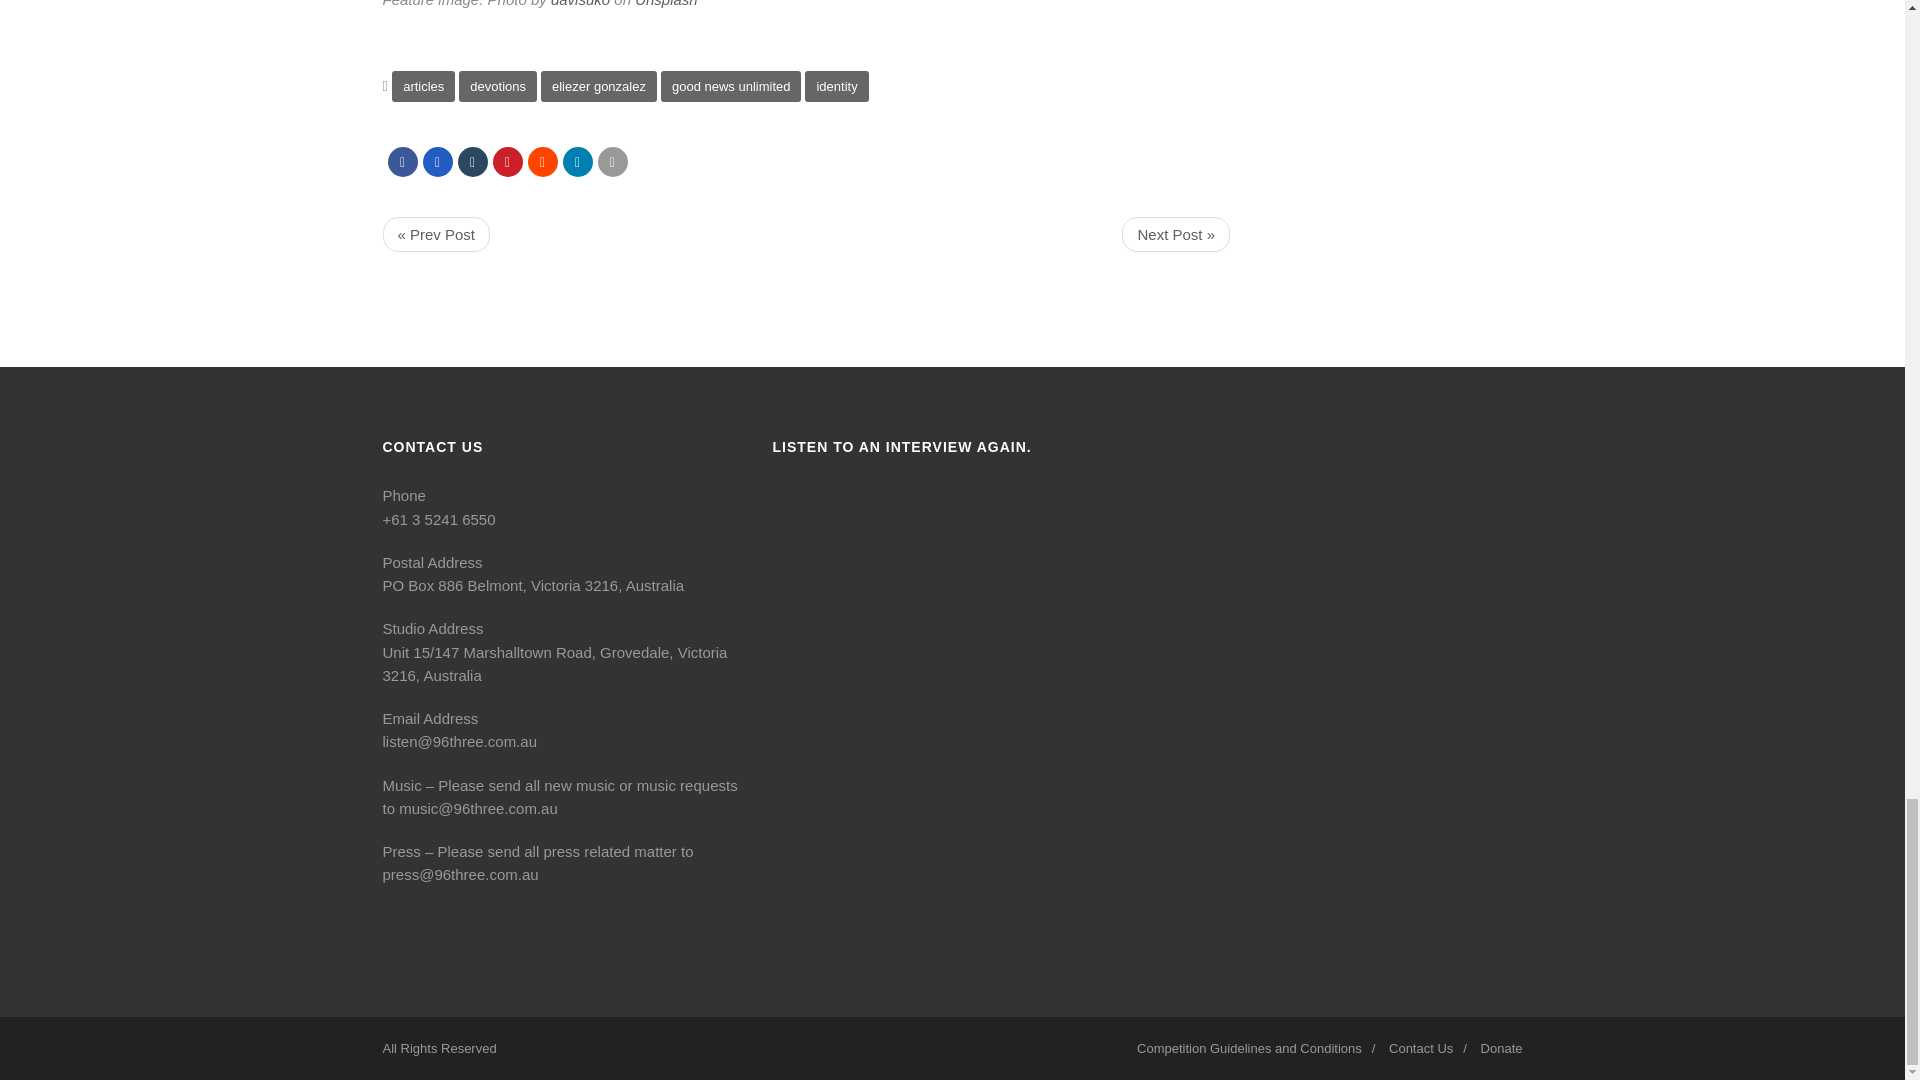 Image resolution: width=1920 pixels, height=1080 pixels. What do you see at coordinates (506, 162) in the screenshot?
I see `Pin it` at bounding box center [506, 162].